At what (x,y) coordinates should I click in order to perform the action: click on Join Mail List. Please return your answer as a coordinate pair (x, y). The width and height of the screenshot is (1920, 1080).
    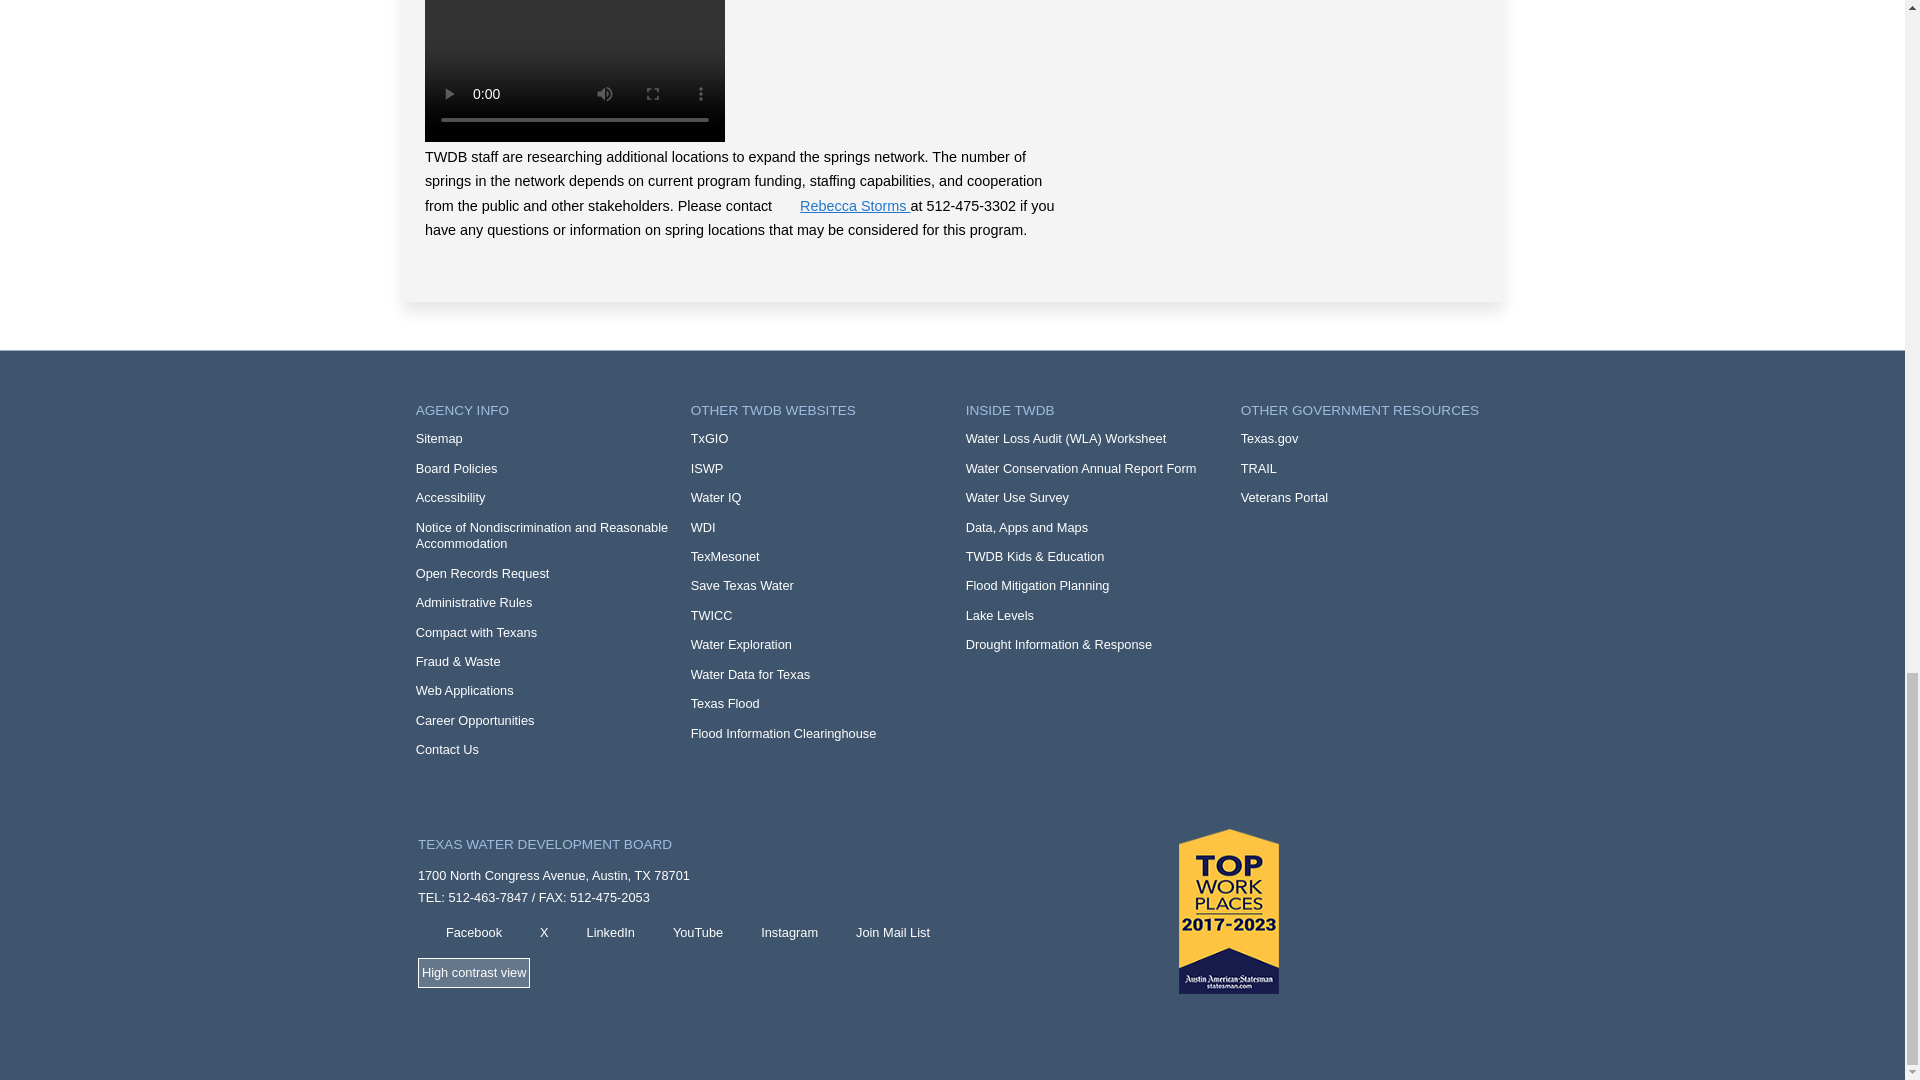
    Looking at the image, I should click on (878, 933).